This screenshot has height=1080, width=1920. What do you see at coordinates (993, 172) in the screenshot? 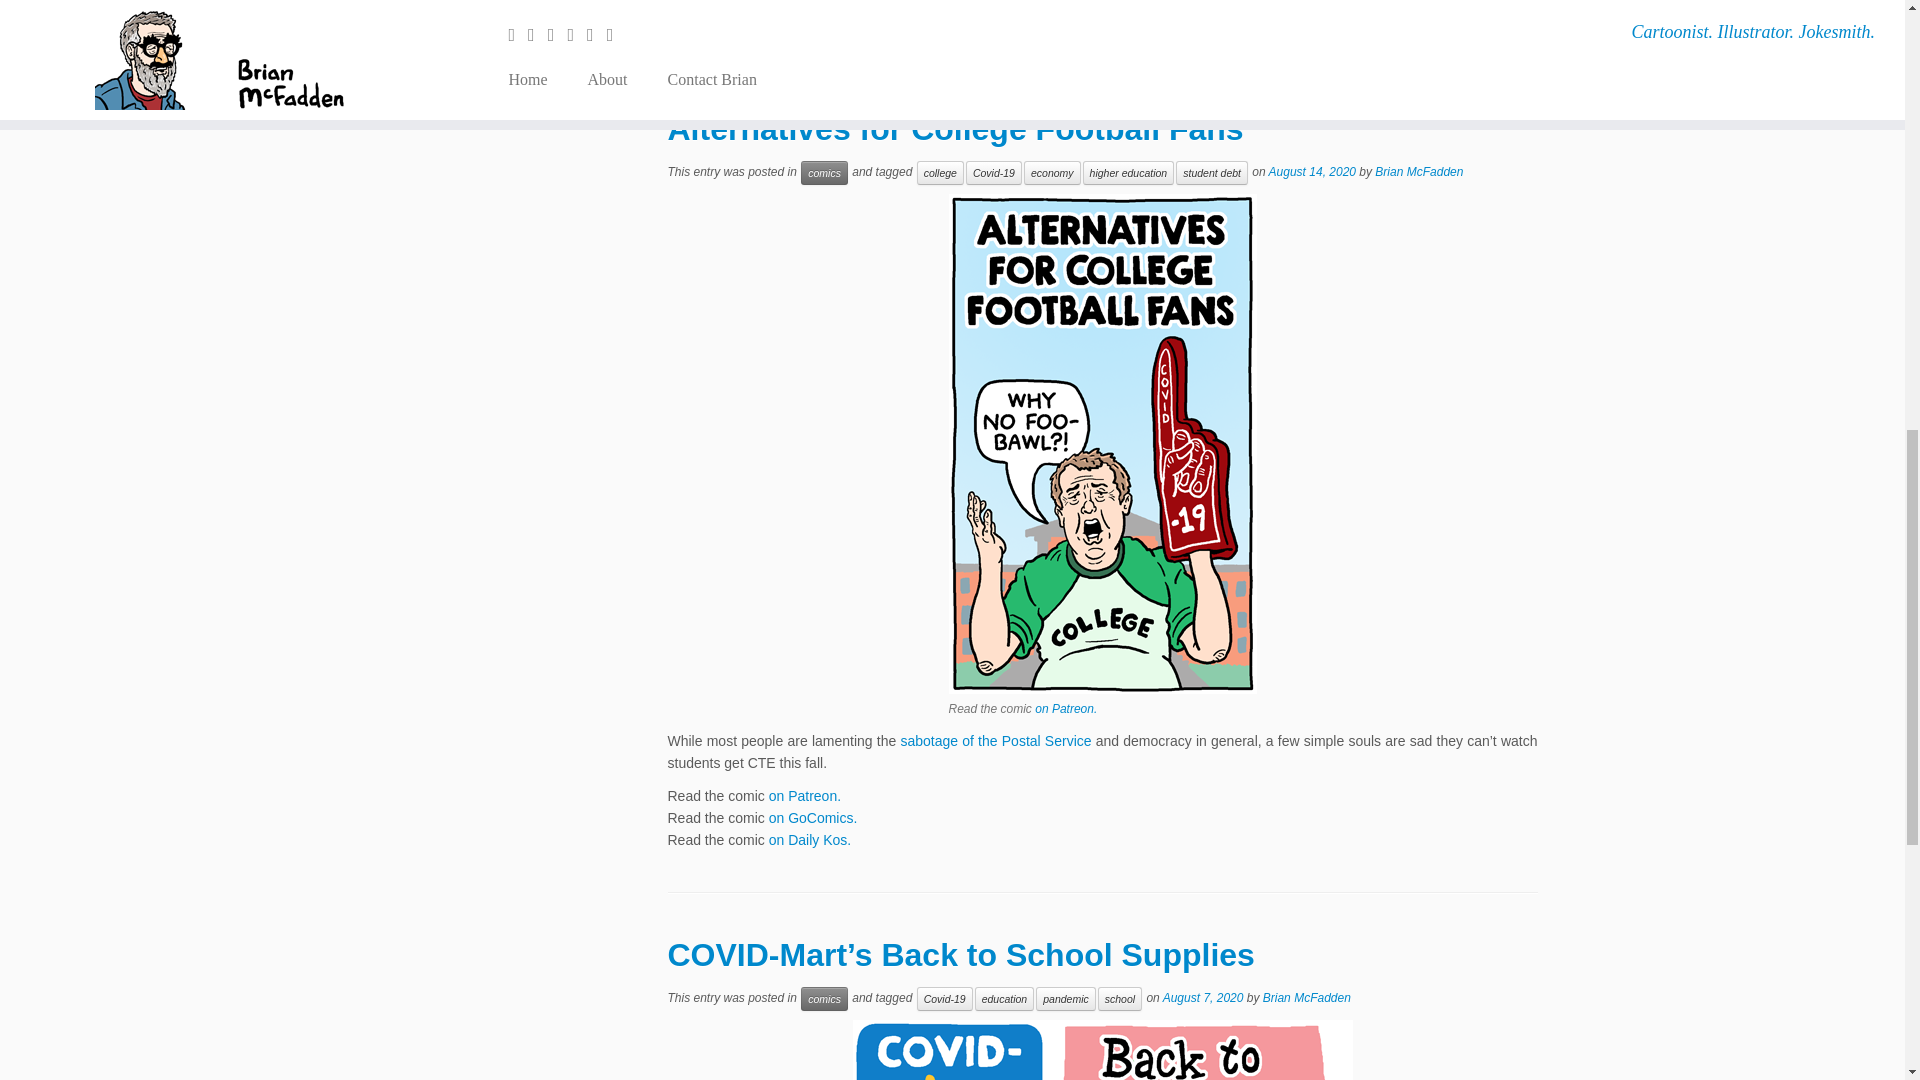
I see `Covid-19` at bounding box center [993, 172].